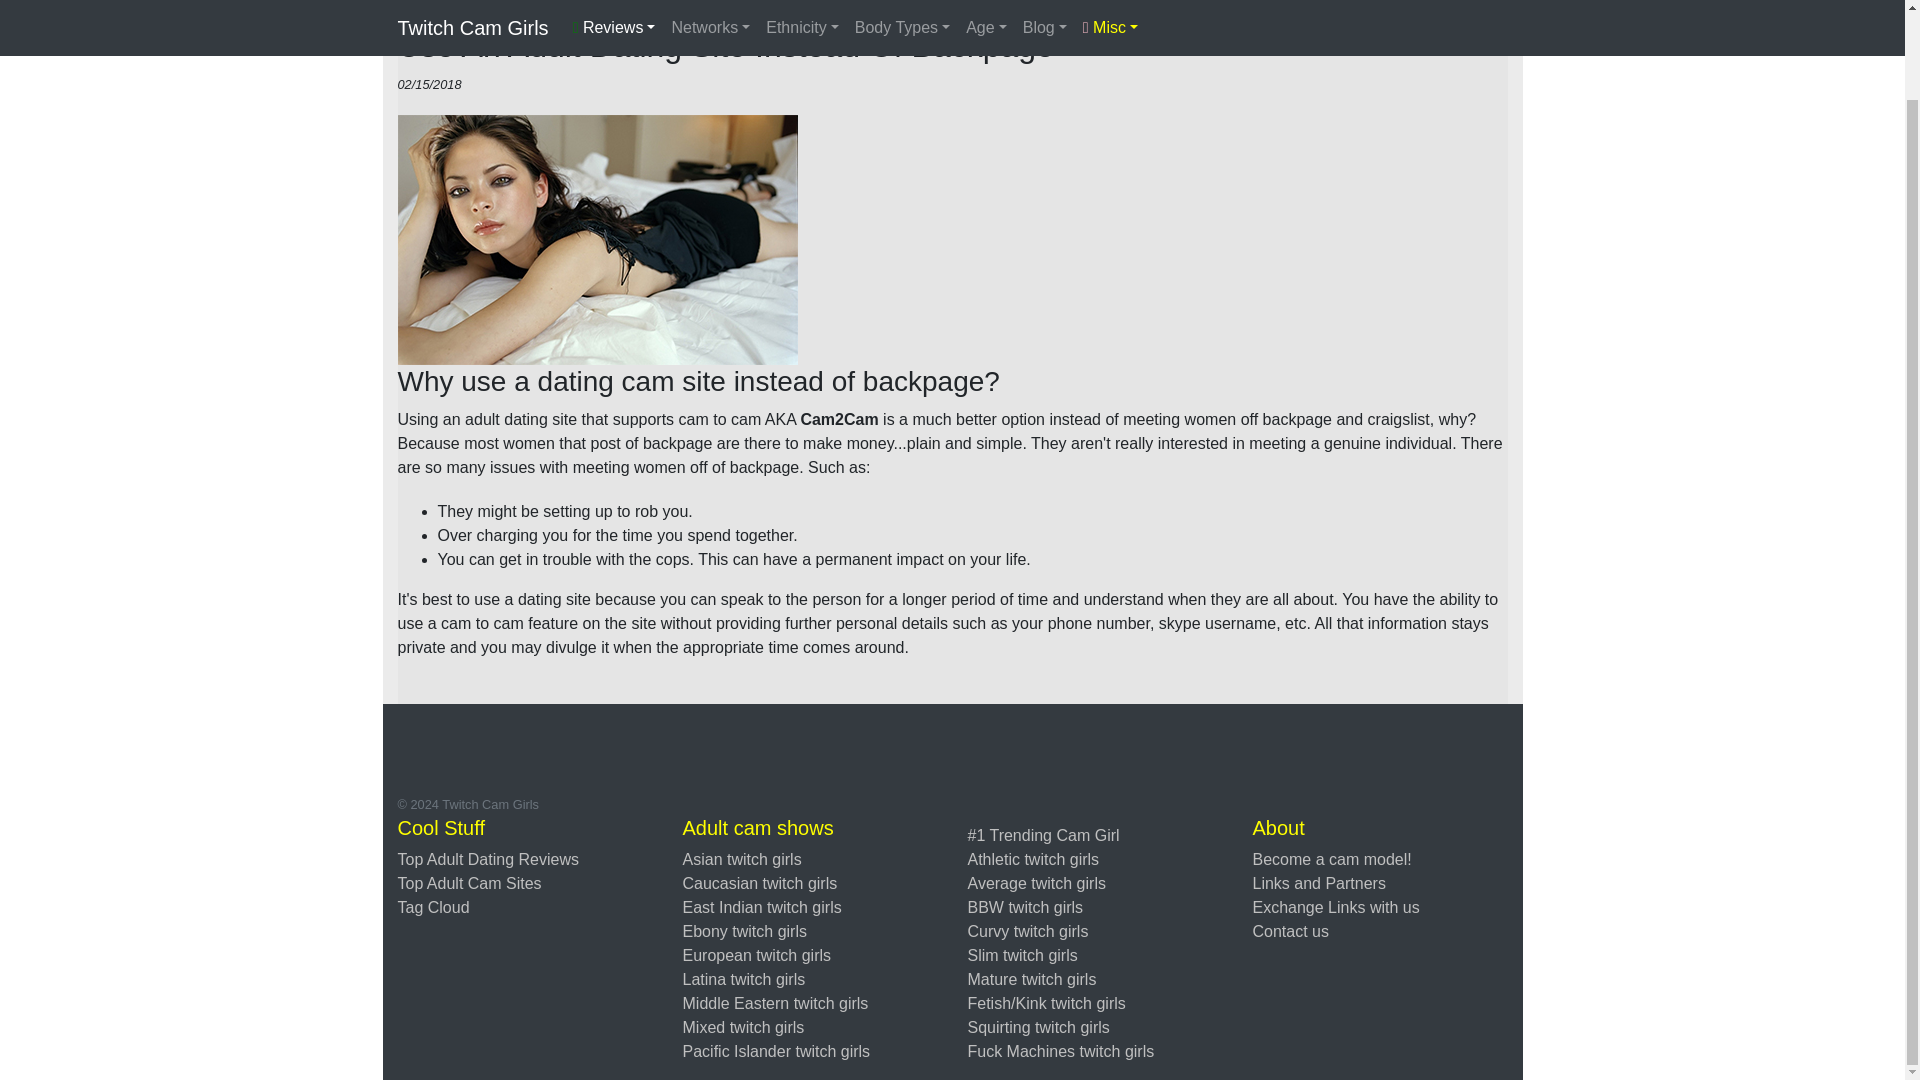 The image size is (1920, 1080). Describe the element at coordinates (1043, 835) in the screenshot. I see `Top trending cam girl on Twitch Cam Girls` at that location.